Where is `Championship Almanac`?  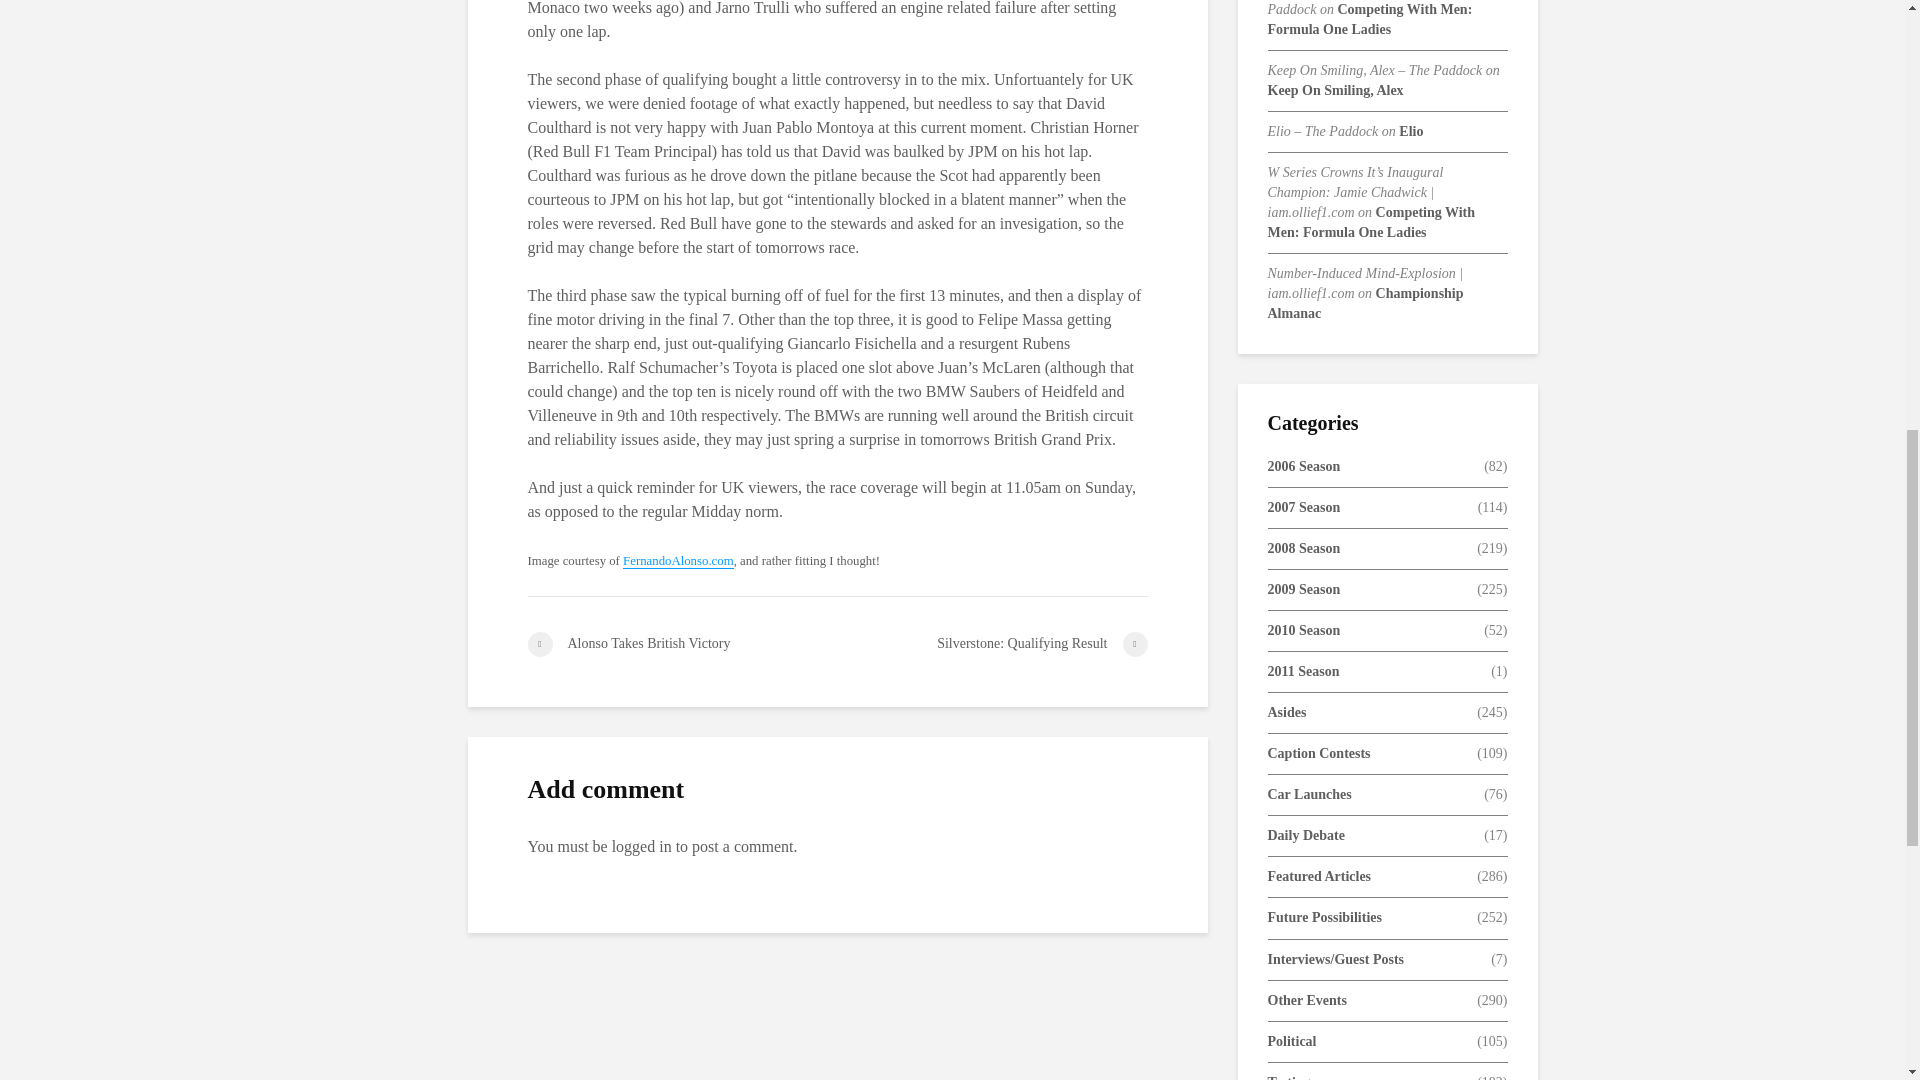 Championship Almanac is located at coordinates (1365, 303).